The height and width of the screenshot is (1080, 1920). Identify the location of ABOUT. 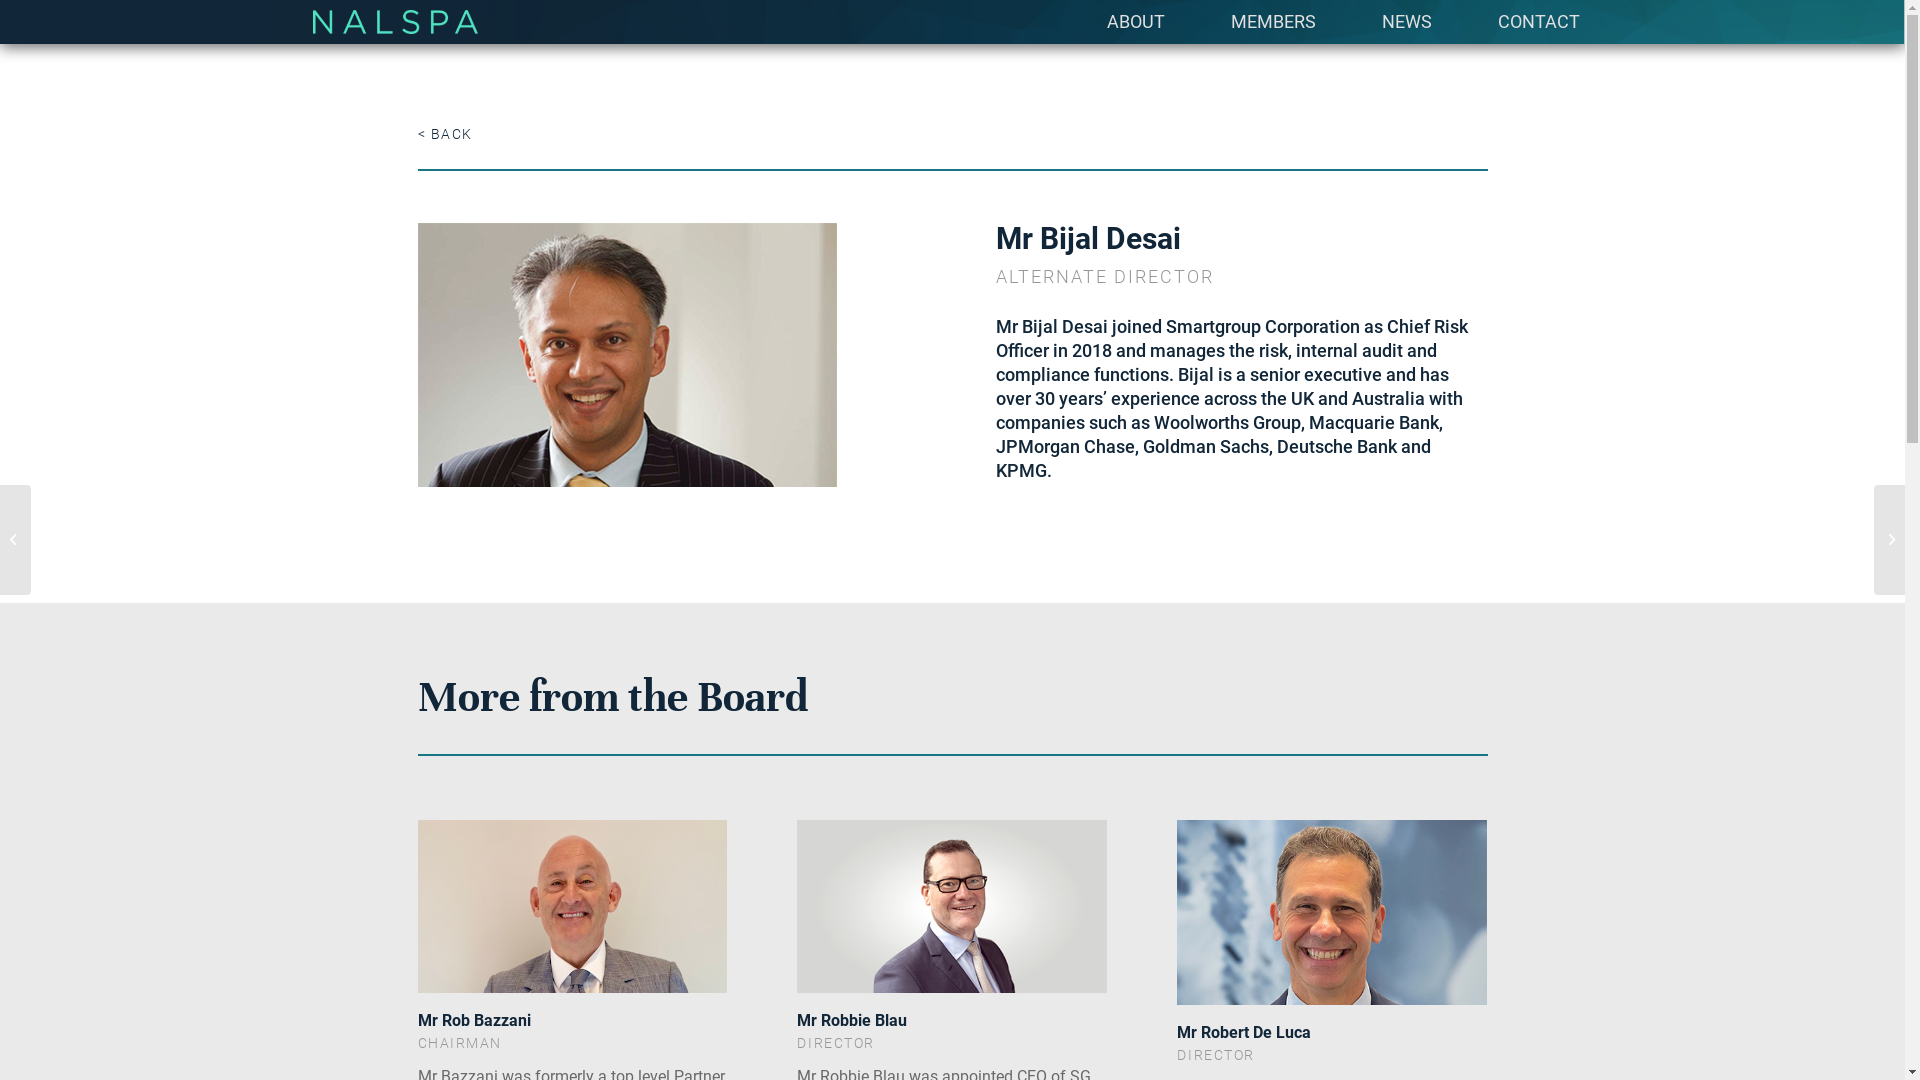
(1136, 22).